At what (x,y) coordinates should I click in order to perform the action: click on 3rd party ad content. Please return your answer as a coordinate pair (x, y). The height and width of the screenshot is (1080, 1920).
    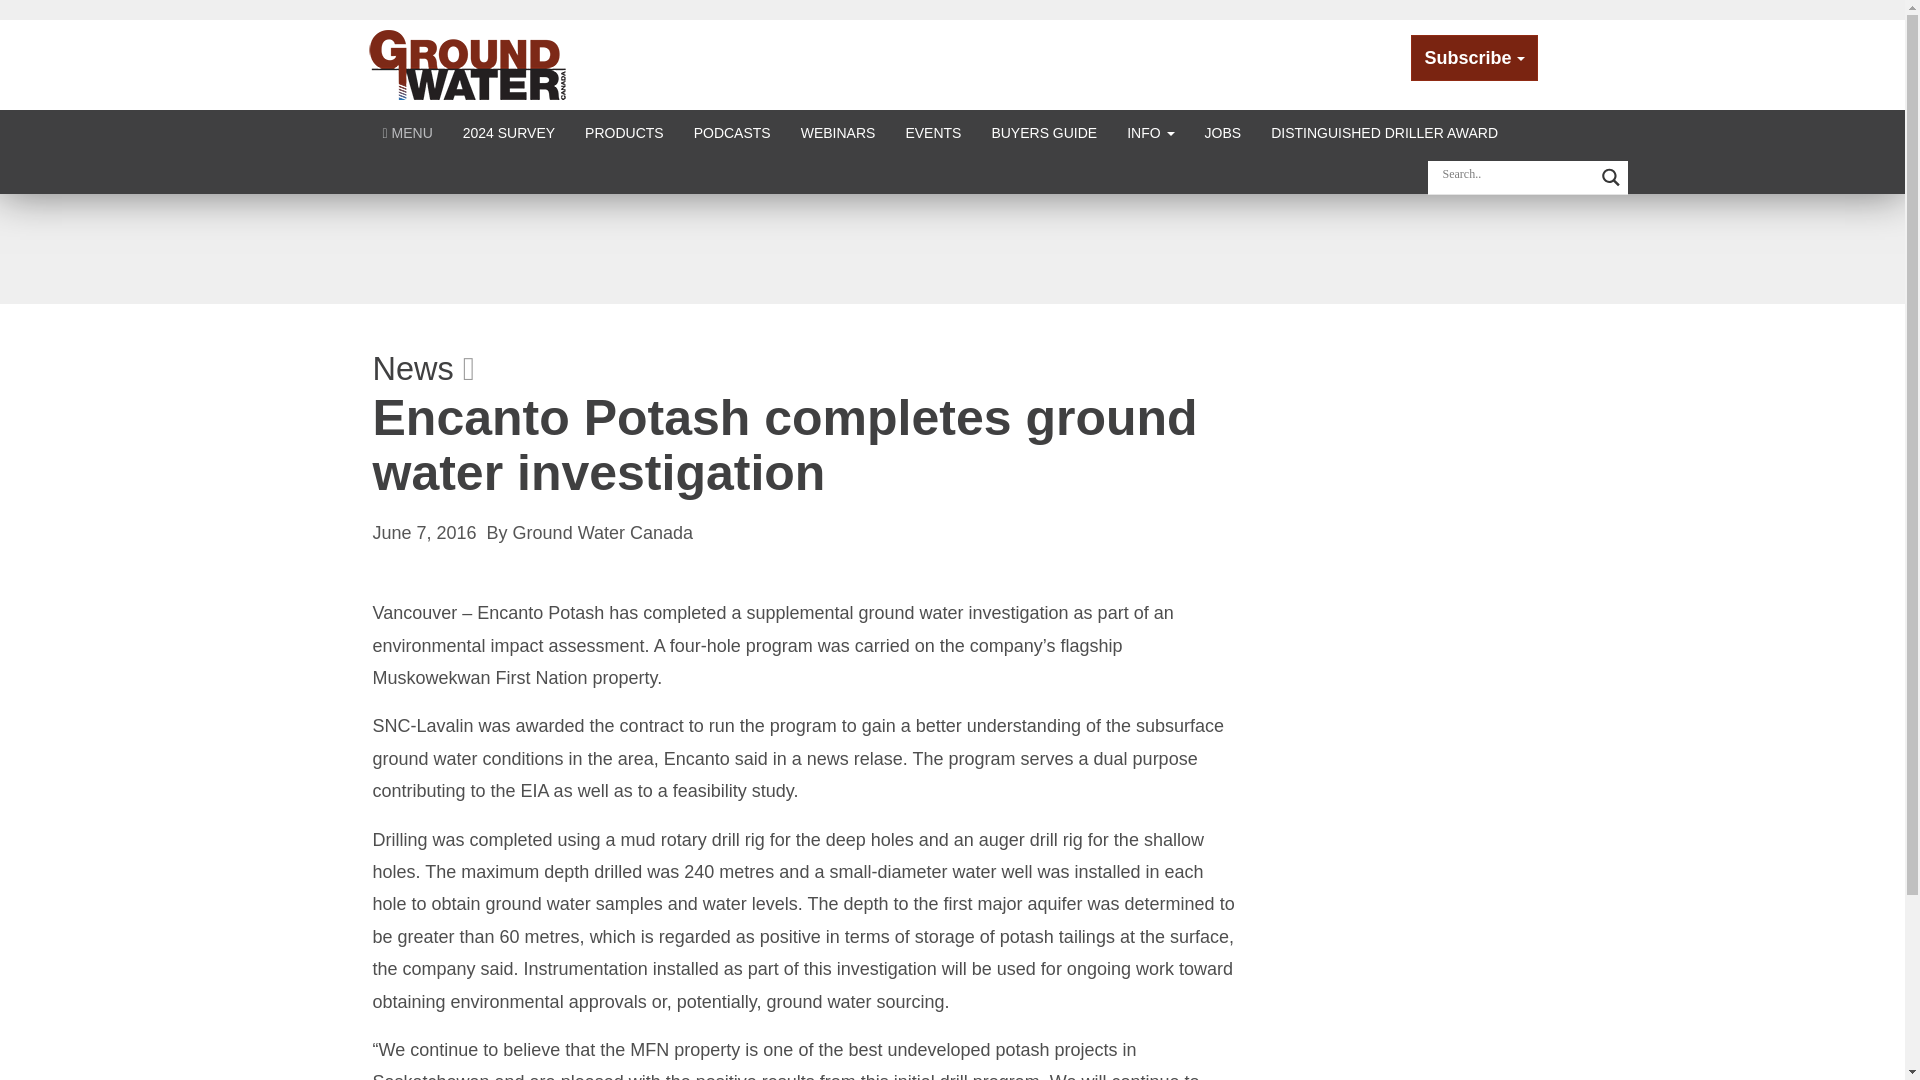
    Looking at the image, I should click on (951, 248).